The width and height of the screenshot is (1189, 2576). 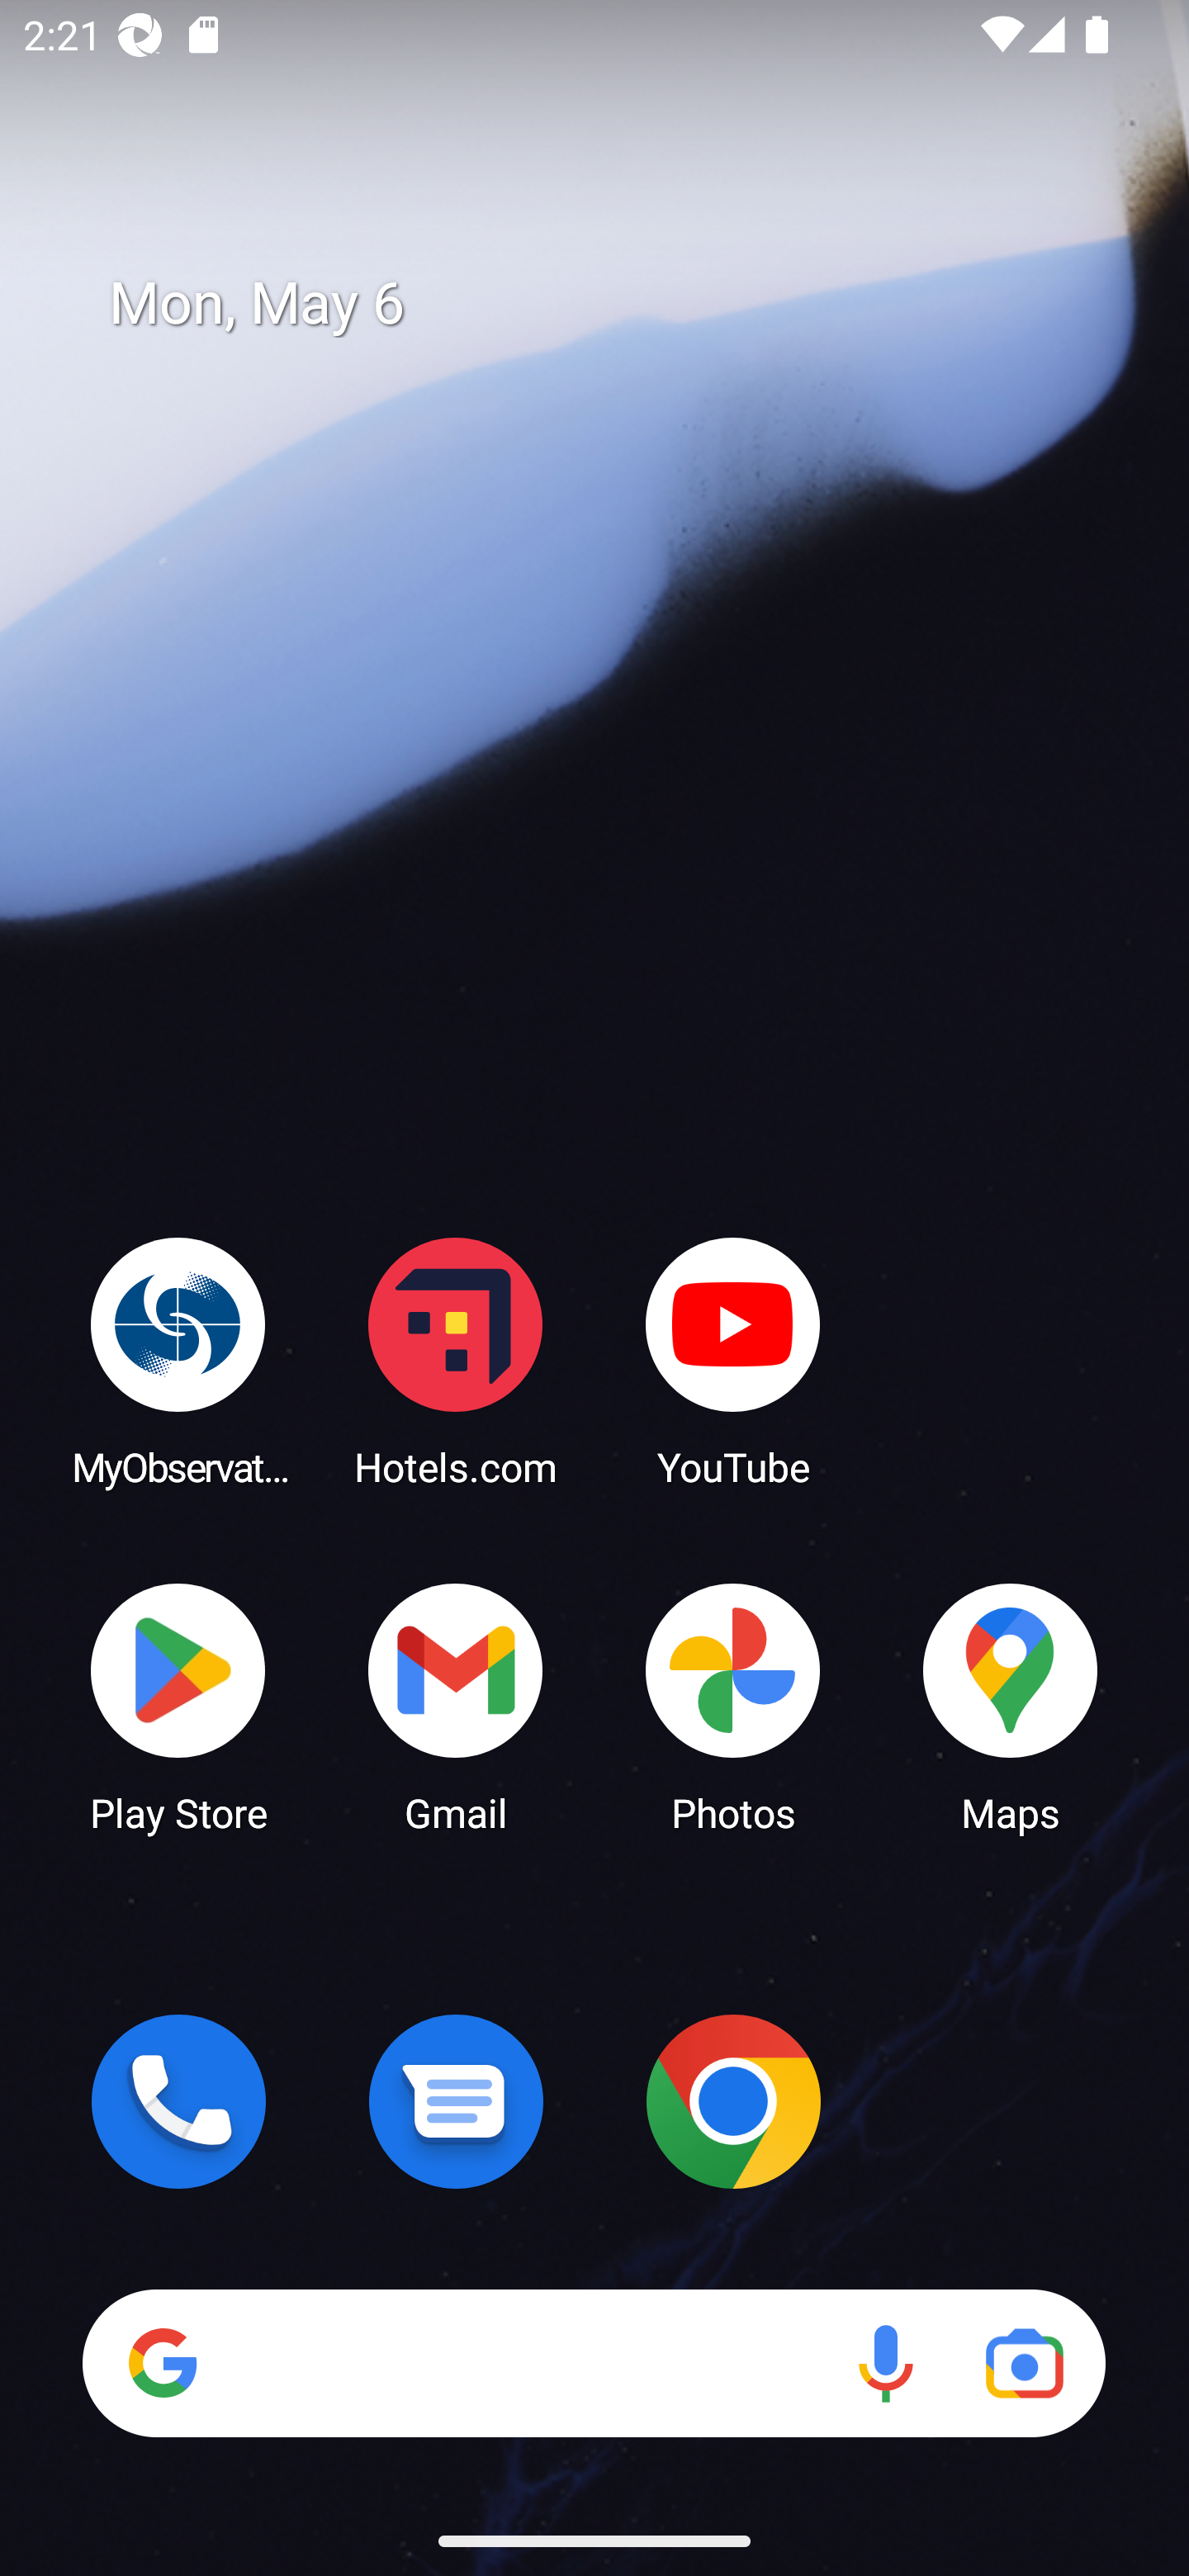 What do you see at coordinates (733, 1706) in the screenshot?
I see `Photos` at bounding box center [733, 1706].